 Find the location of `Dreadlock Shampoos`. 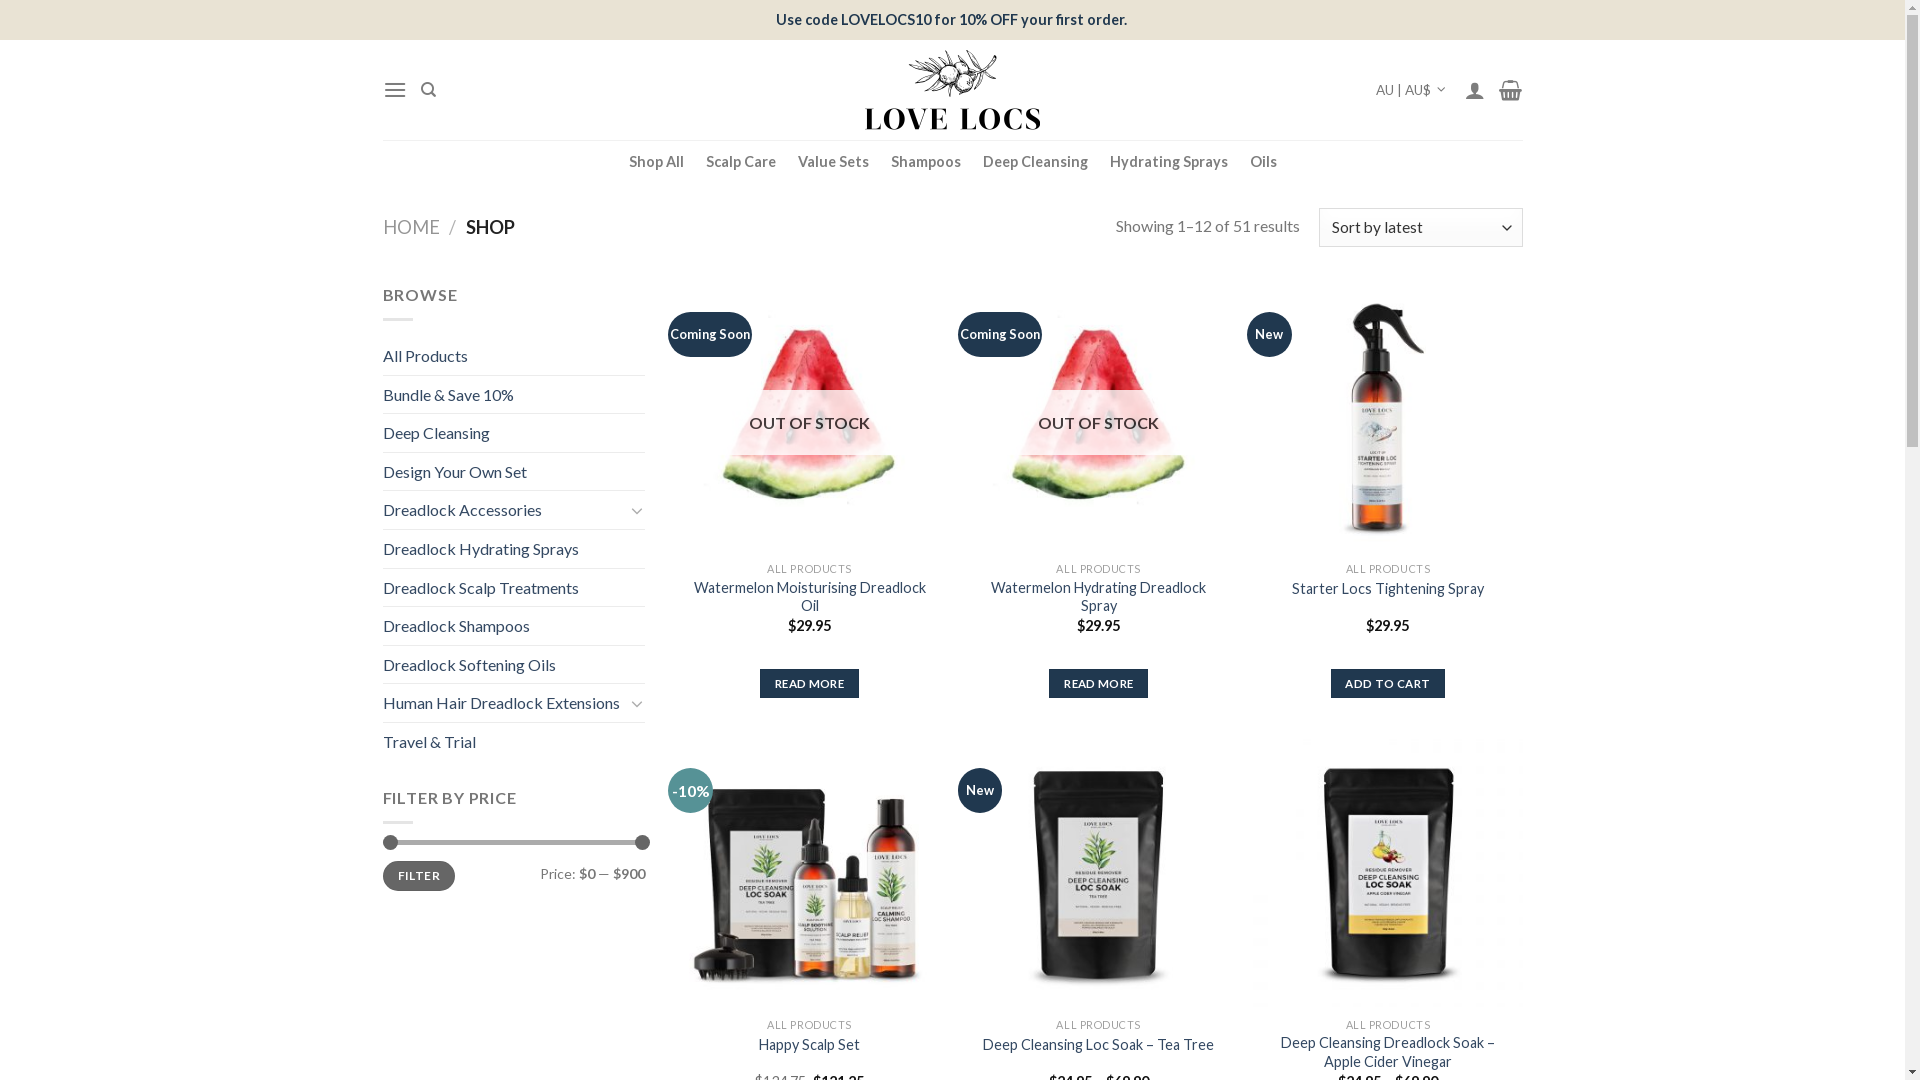

Dreadlock Shampoos is located at coordinates (514, 626).